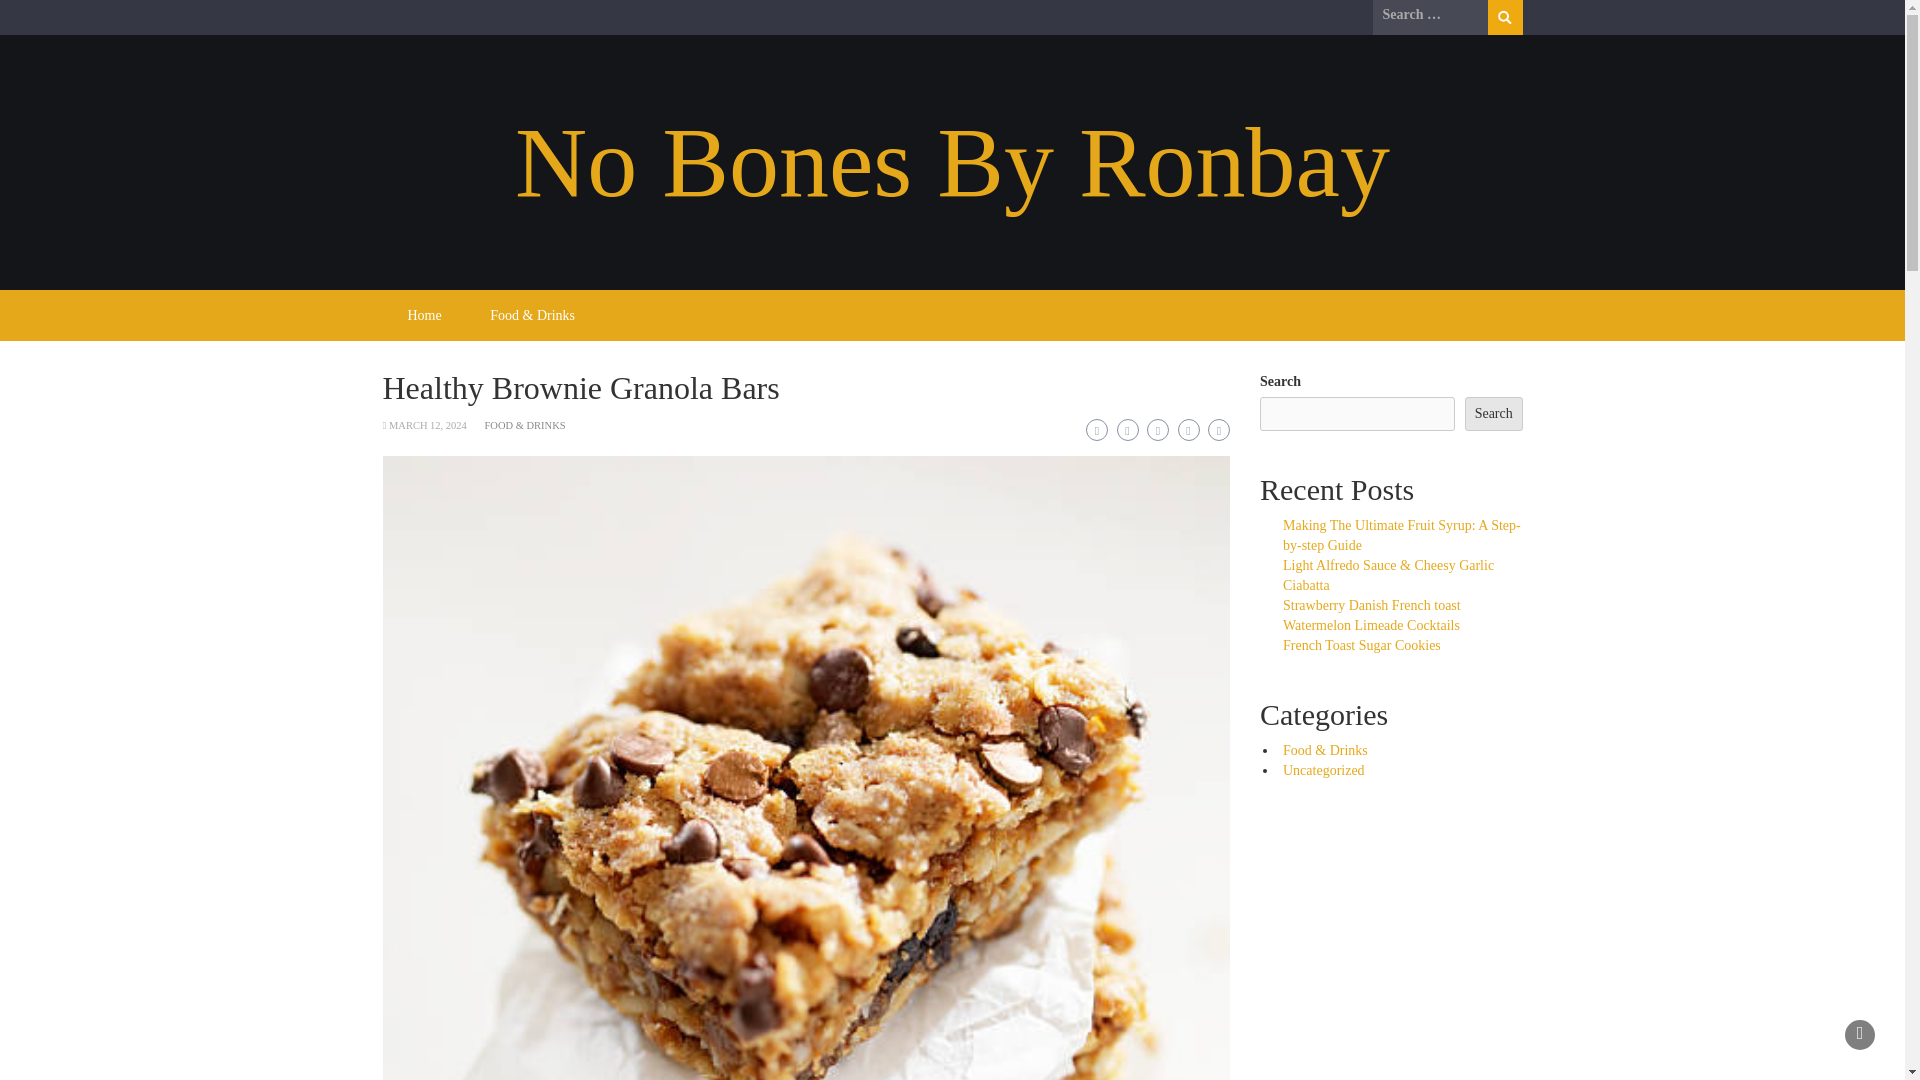 This screenshot has width=1920, height=1080. What do you see at coordinates (1401, 535) in the screenshot?
I see `Making The Ultimate Fruit Syrup: A Step-by-step Guide` at bounding box center [1401, 535].